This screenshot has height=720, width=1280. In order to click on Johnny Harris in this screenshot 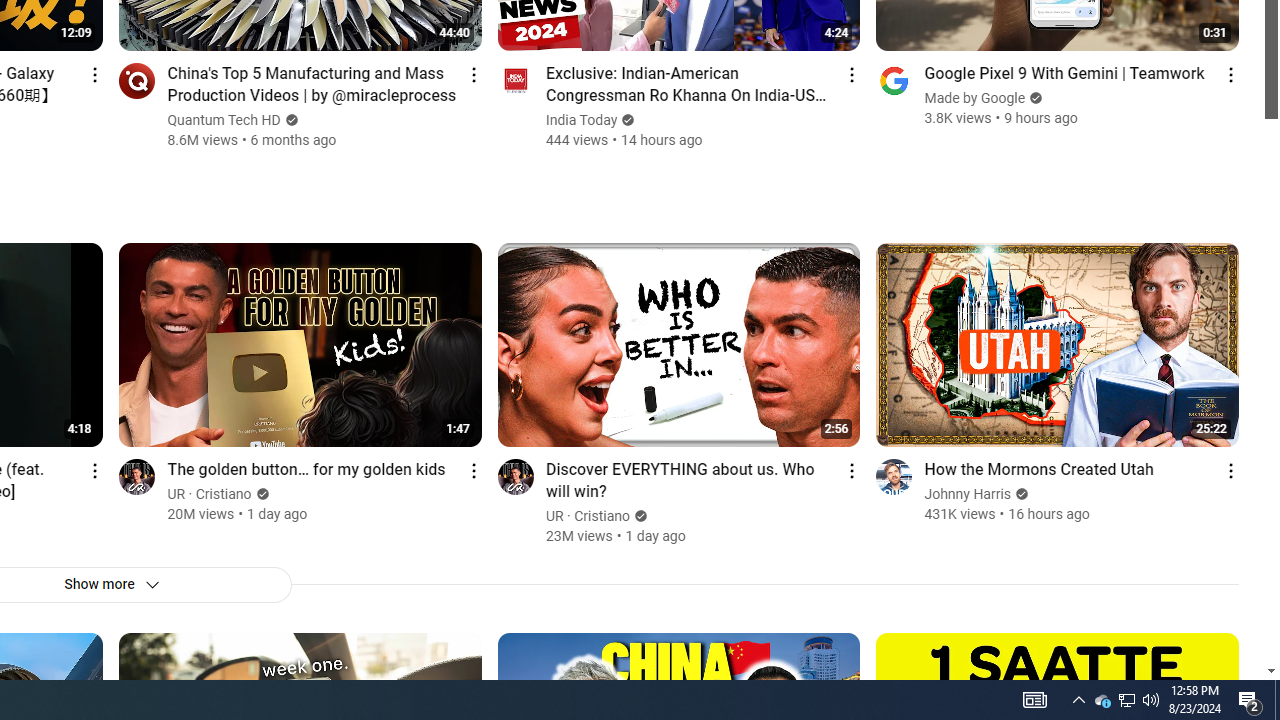, I will do `click(968, 494)`.